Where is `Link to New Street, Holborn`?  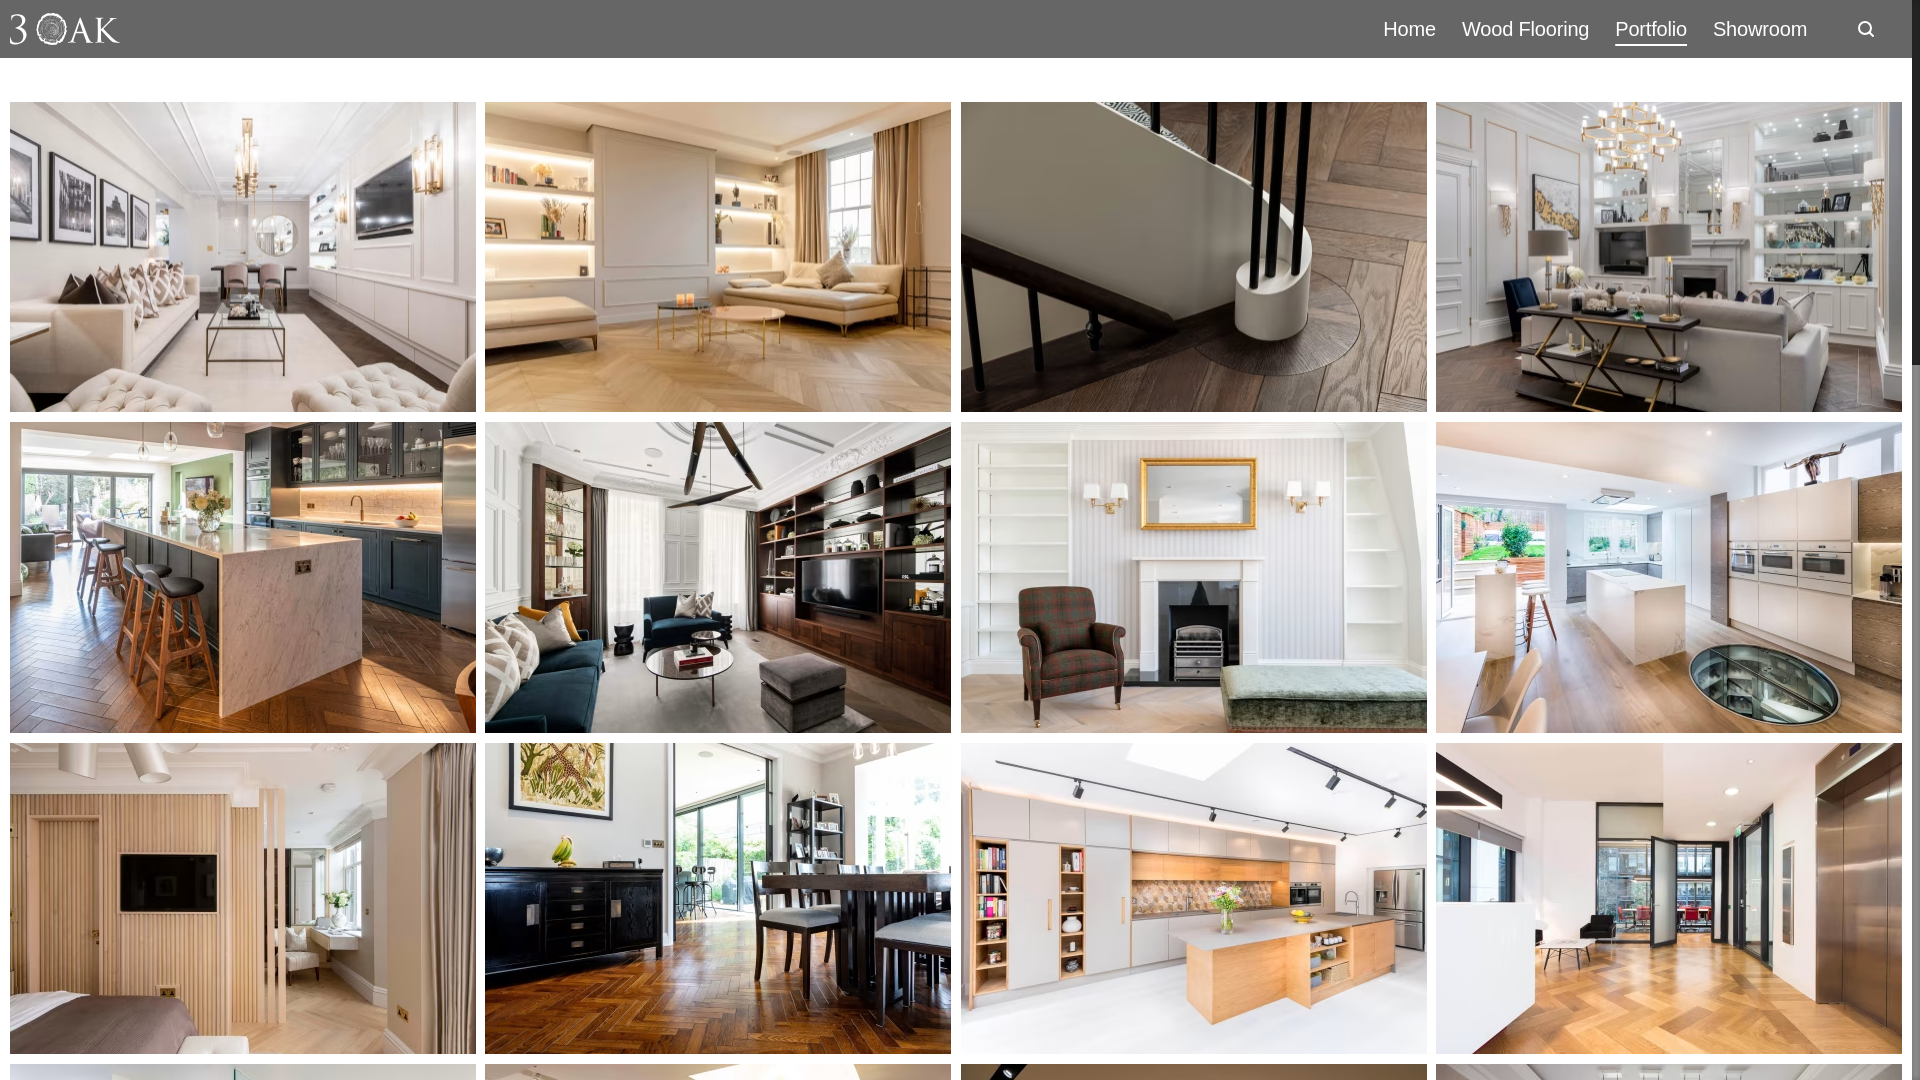 Link to New Street, Holborn is located at coordinates (1669, 898).